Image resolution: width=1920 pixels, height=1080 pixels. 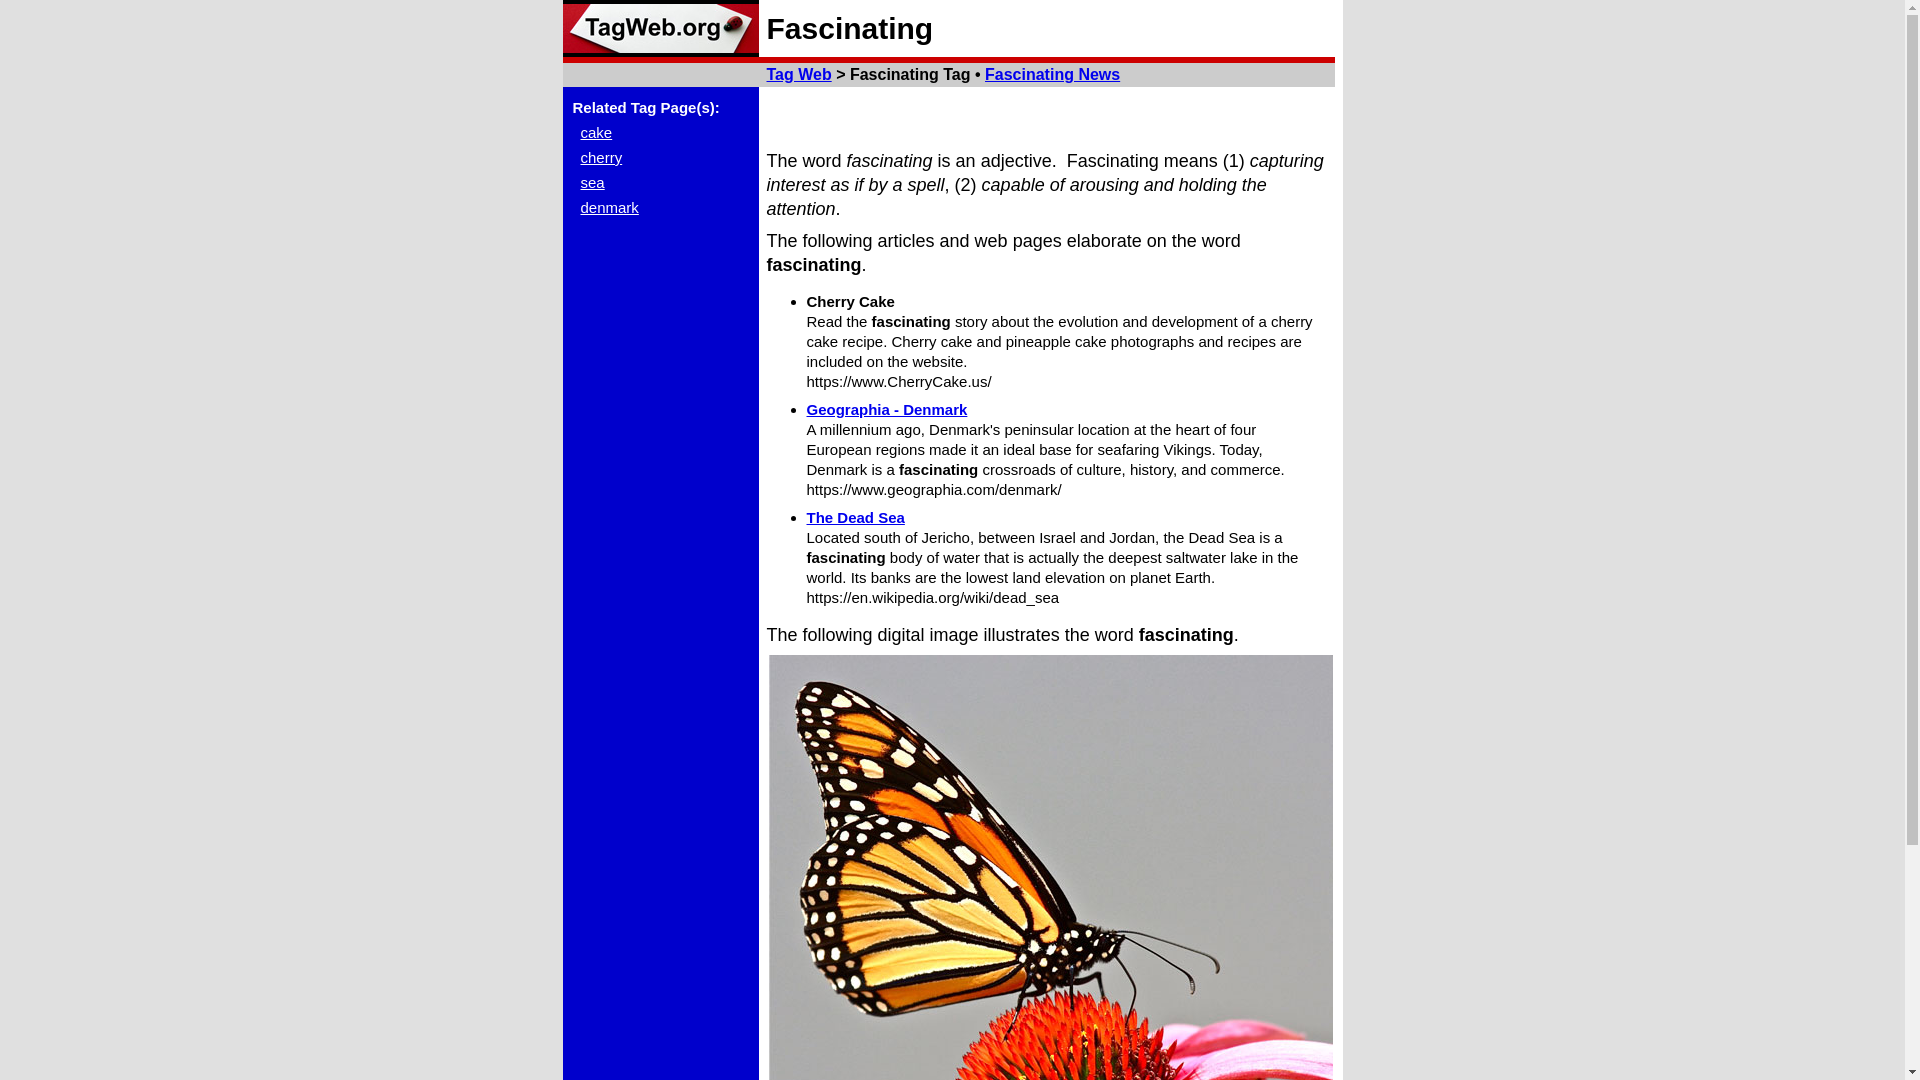 I want to click on The Dead Sea, so click(x=855, y=516).